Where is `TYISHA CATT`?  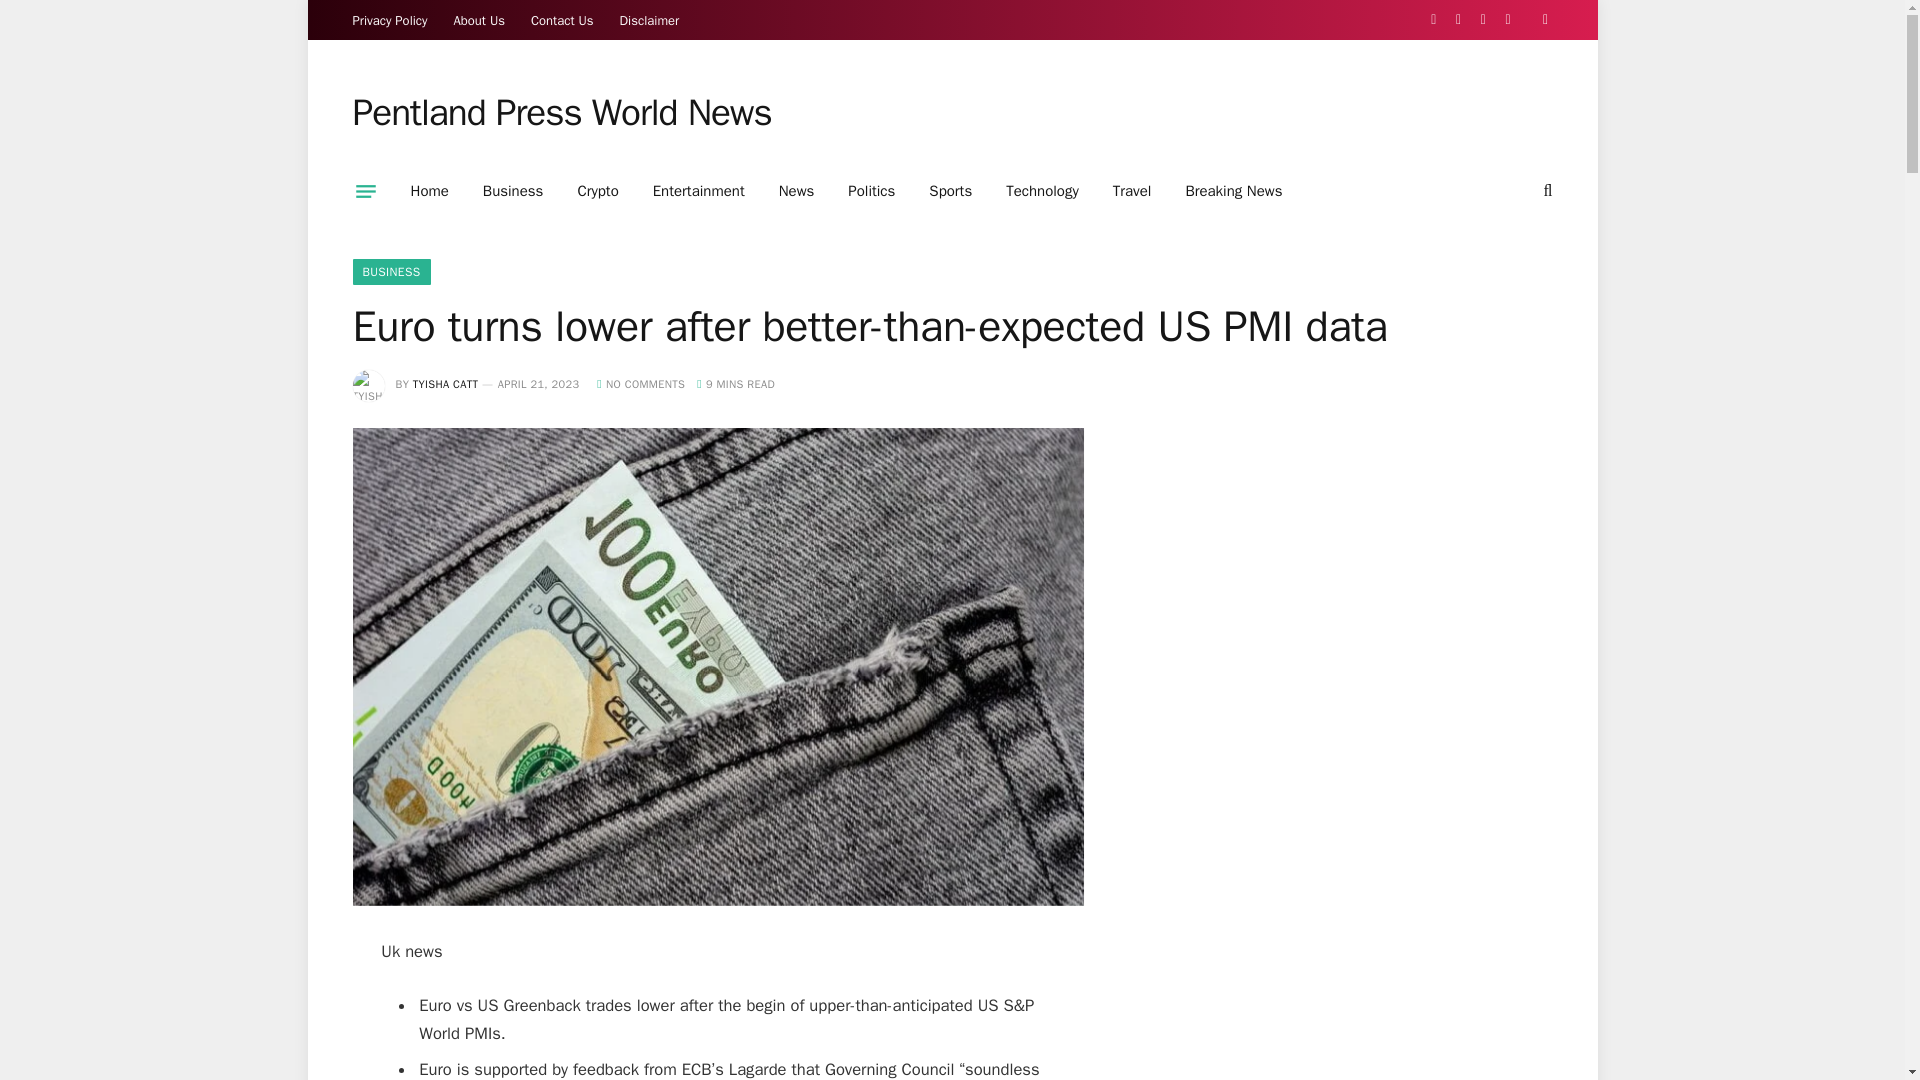
TYISHA CATT is located at coordinates (445, 383).